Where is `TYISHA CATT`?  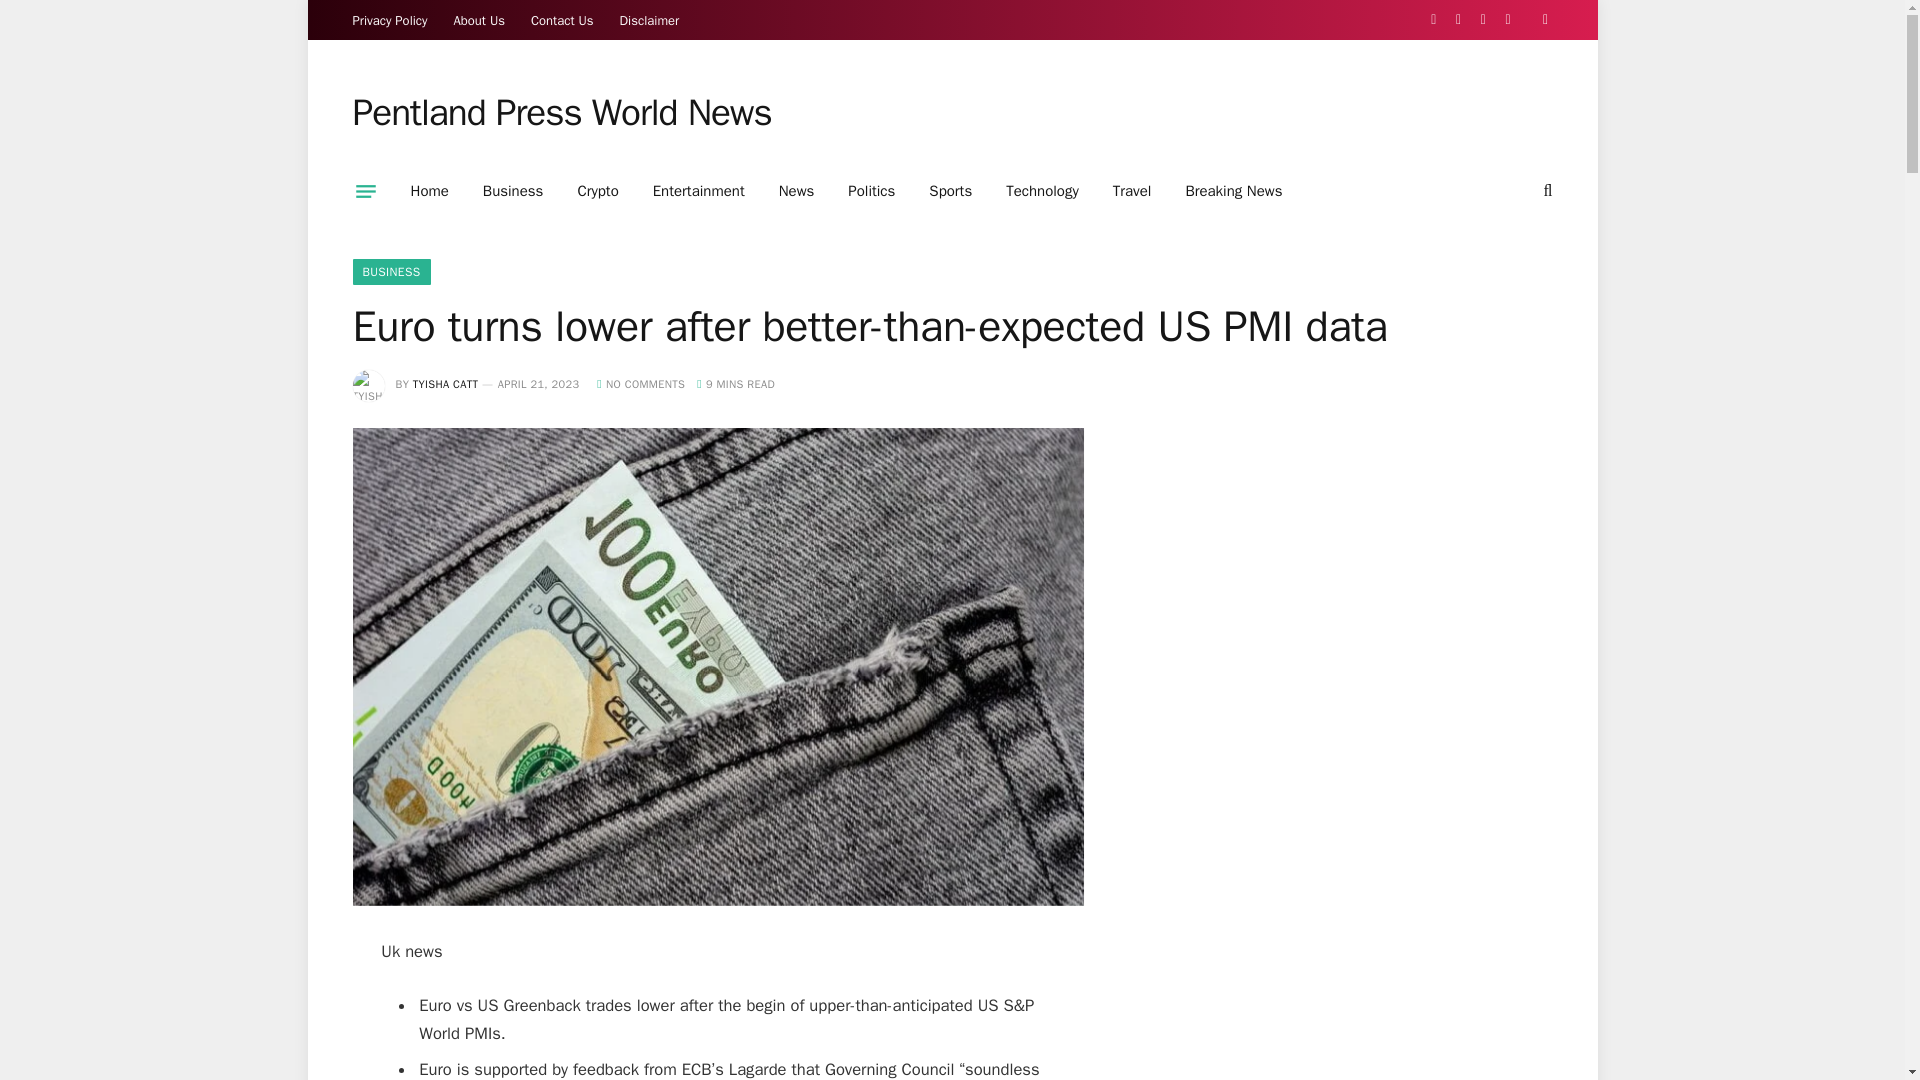
TYISHA CATT is located at coordinates (445, 383).